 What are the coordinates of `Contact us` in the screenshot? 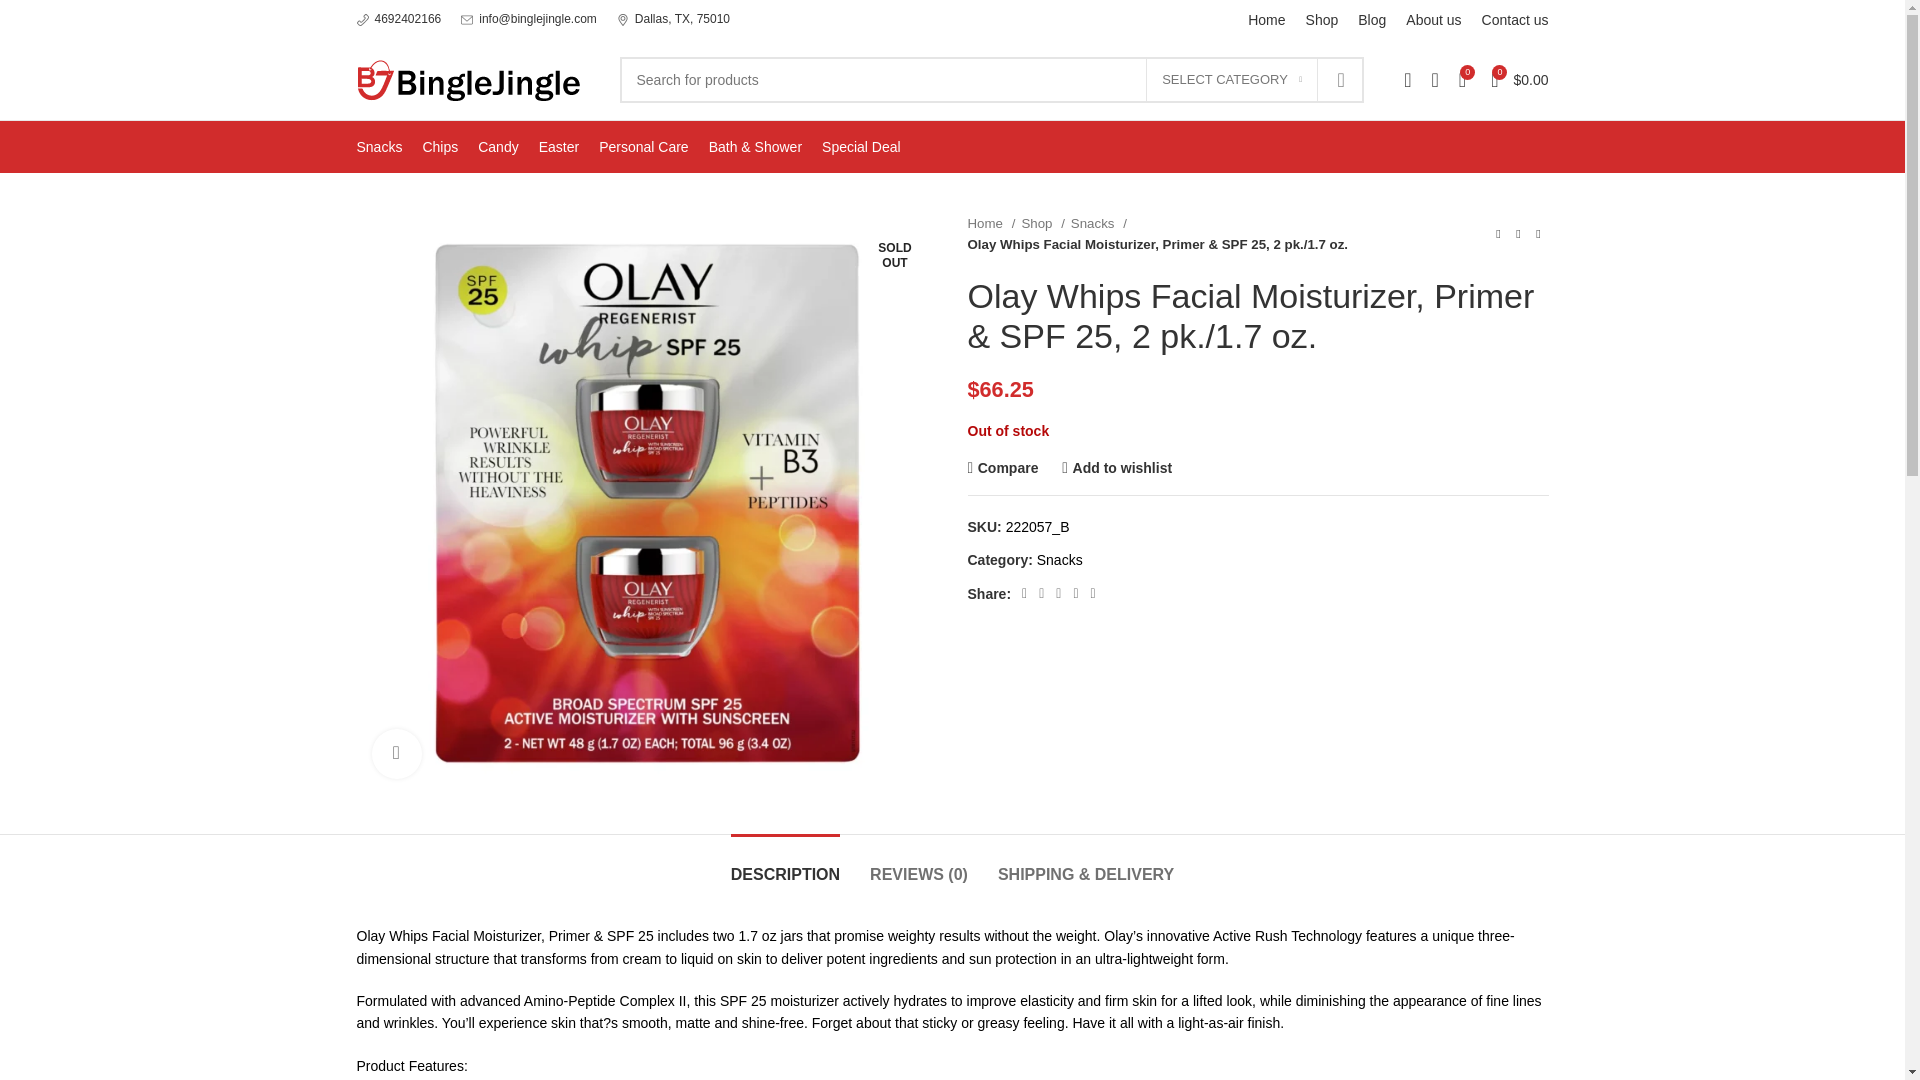 It's located at (1516, 20).